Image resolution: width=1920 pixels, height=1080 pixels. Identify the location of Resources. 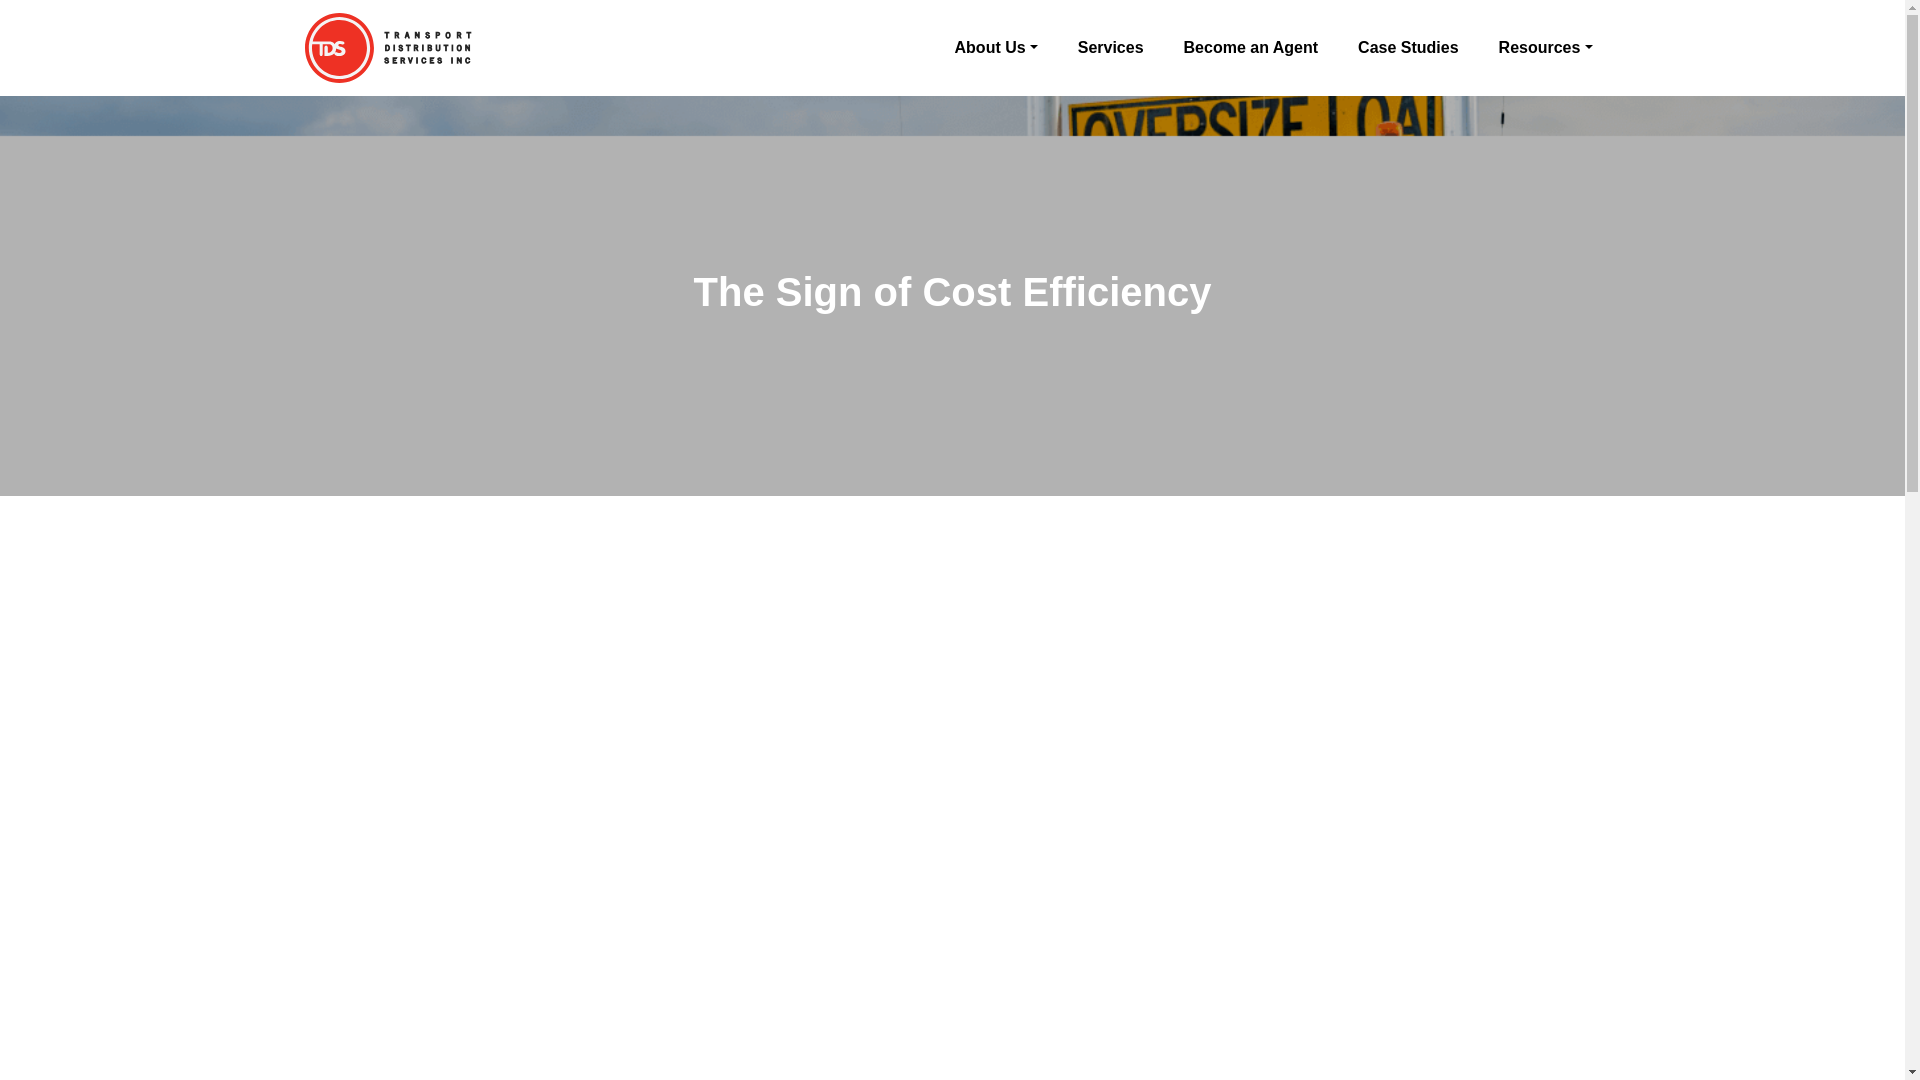
(1534, 48).